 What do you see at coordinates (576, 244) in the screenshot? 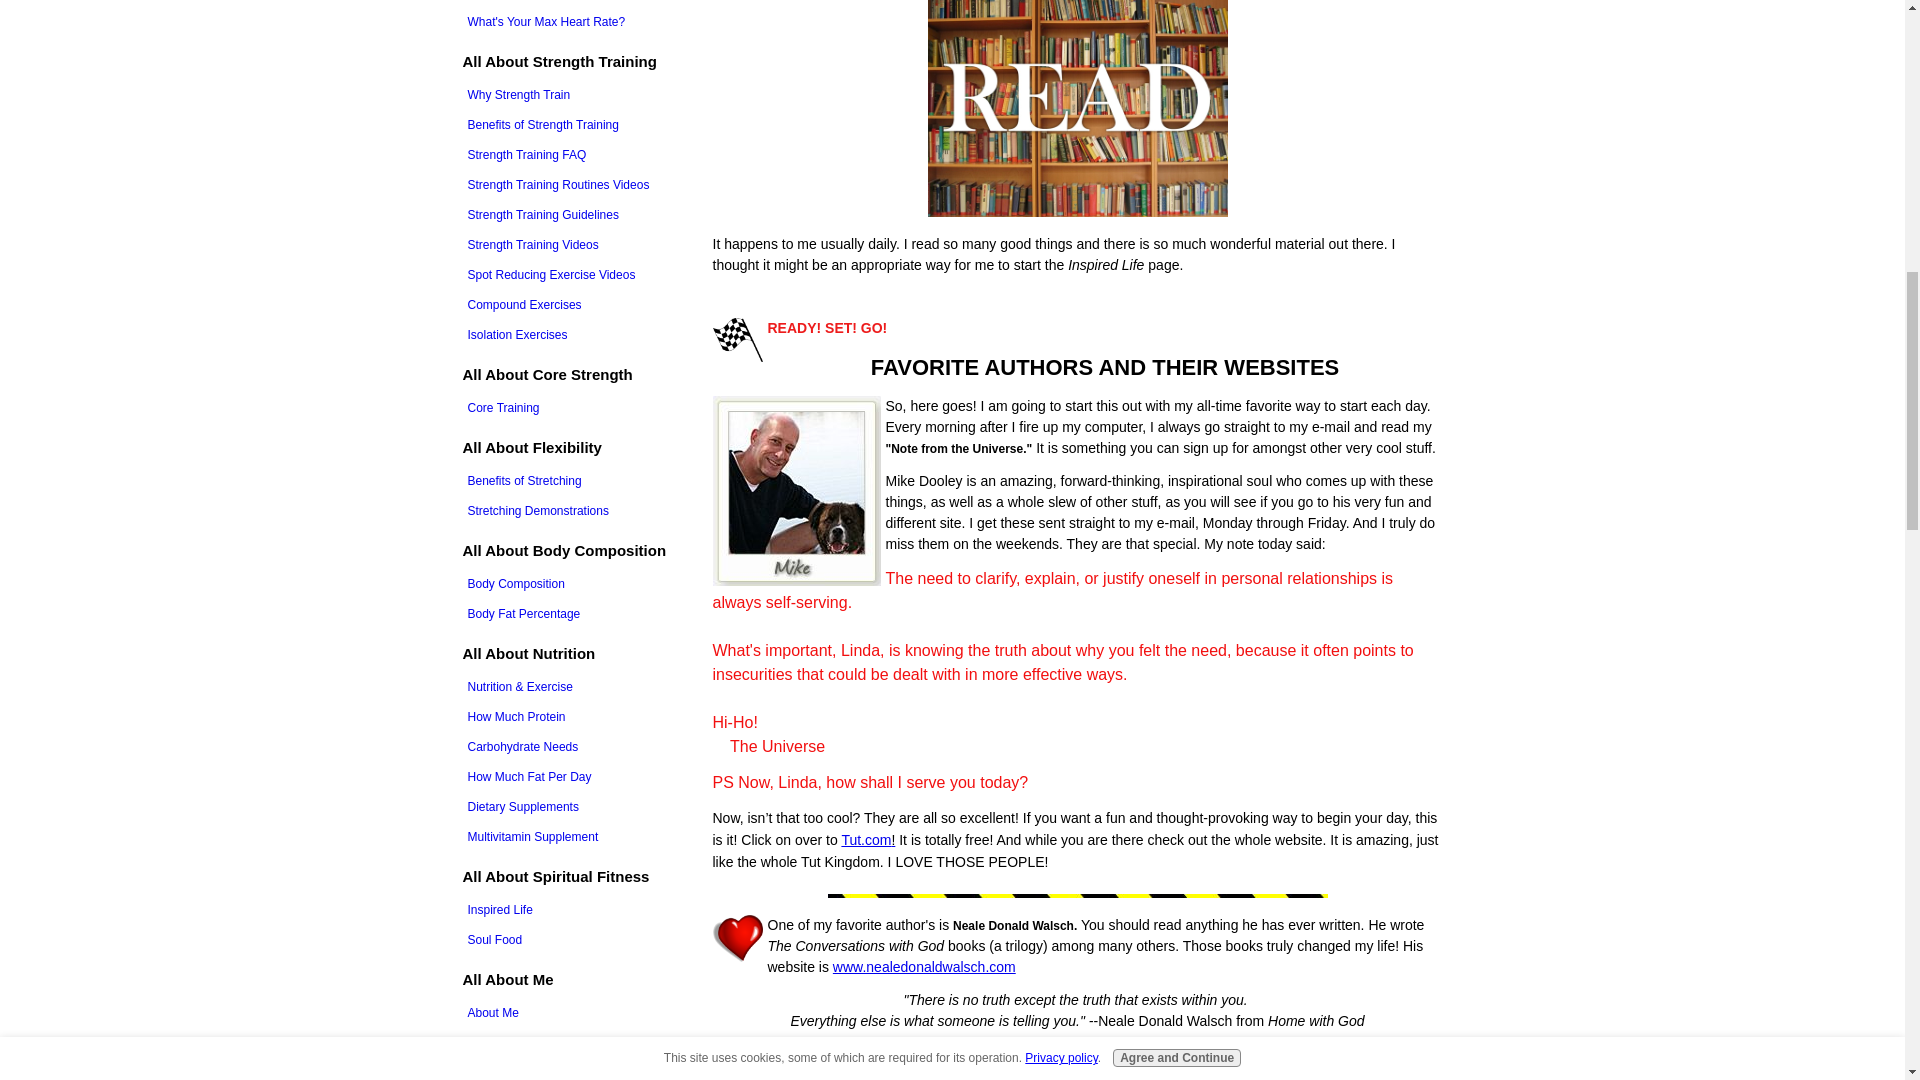
I see `Strength Training Videos` at bounding box center [576, 244].